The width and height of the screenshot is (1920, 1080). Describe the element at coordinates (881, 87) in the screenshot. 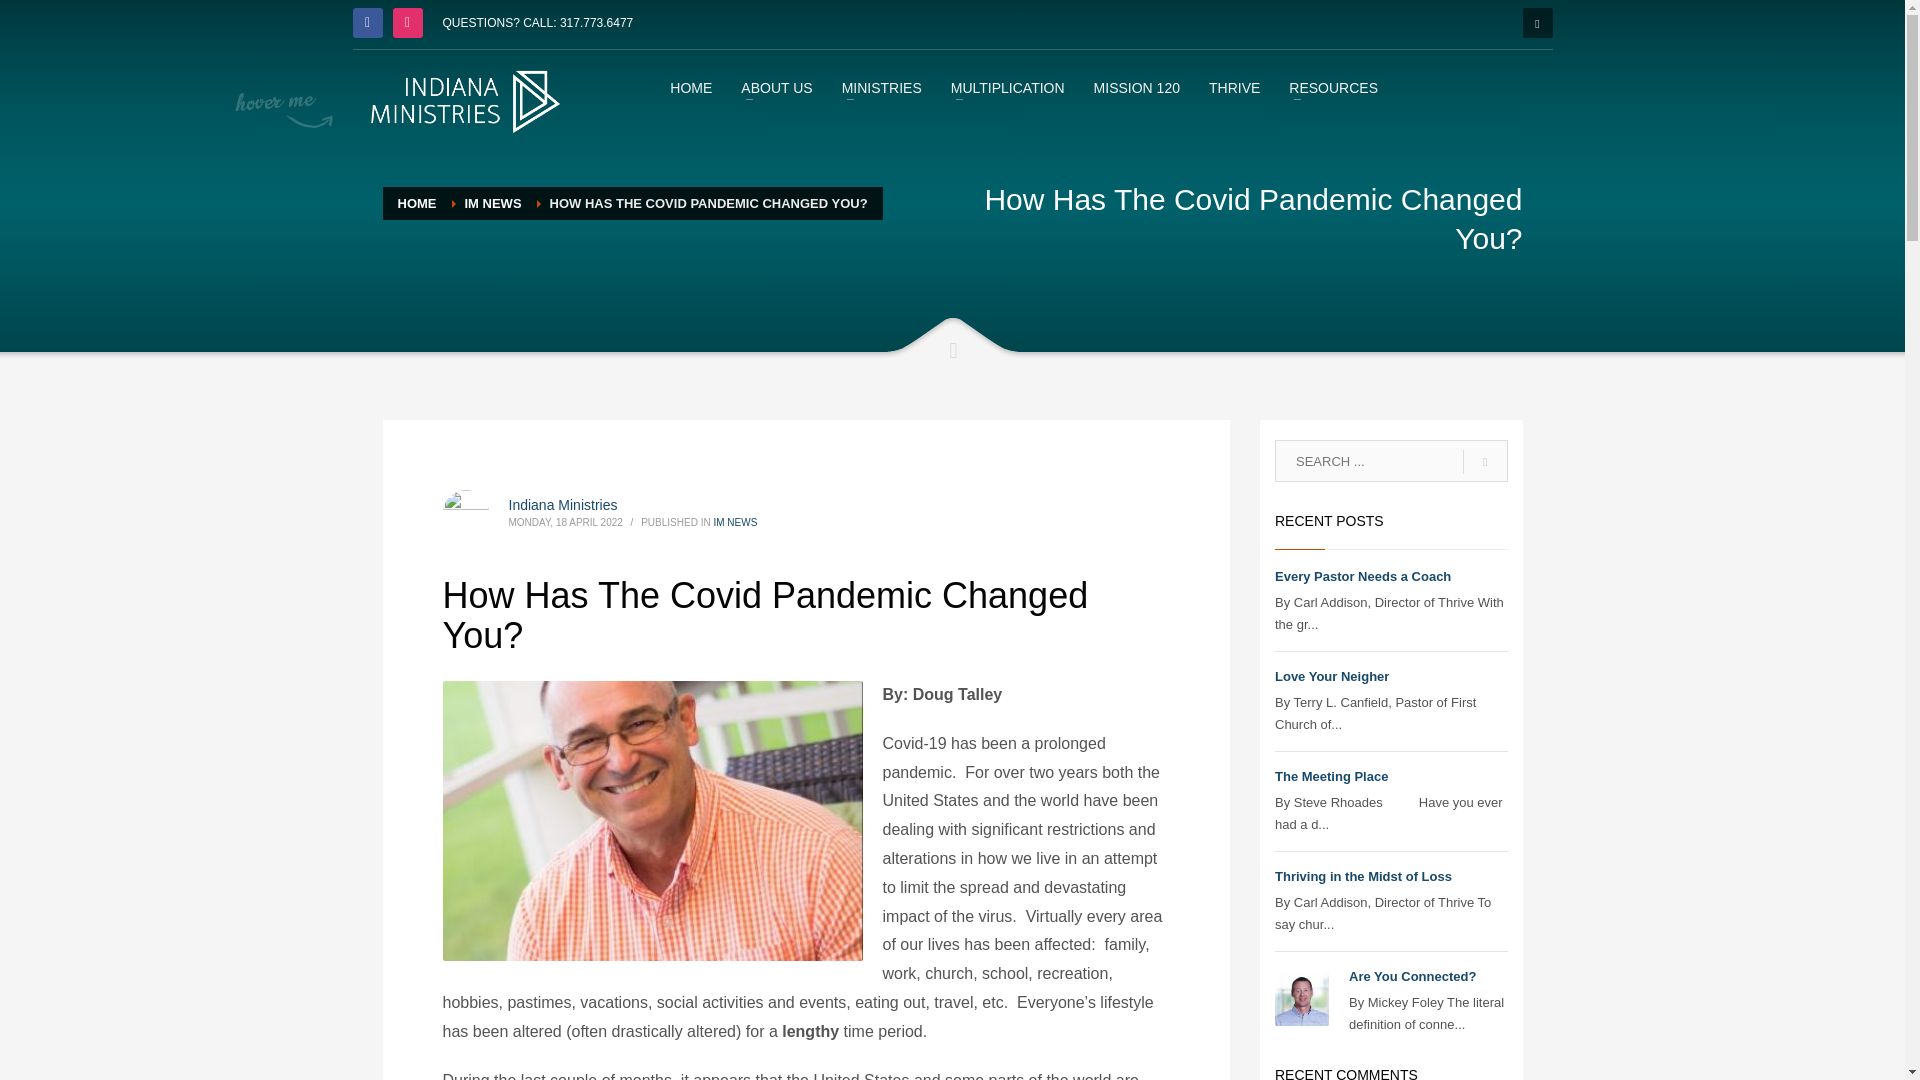

I see `MINISTRIES` at that location.